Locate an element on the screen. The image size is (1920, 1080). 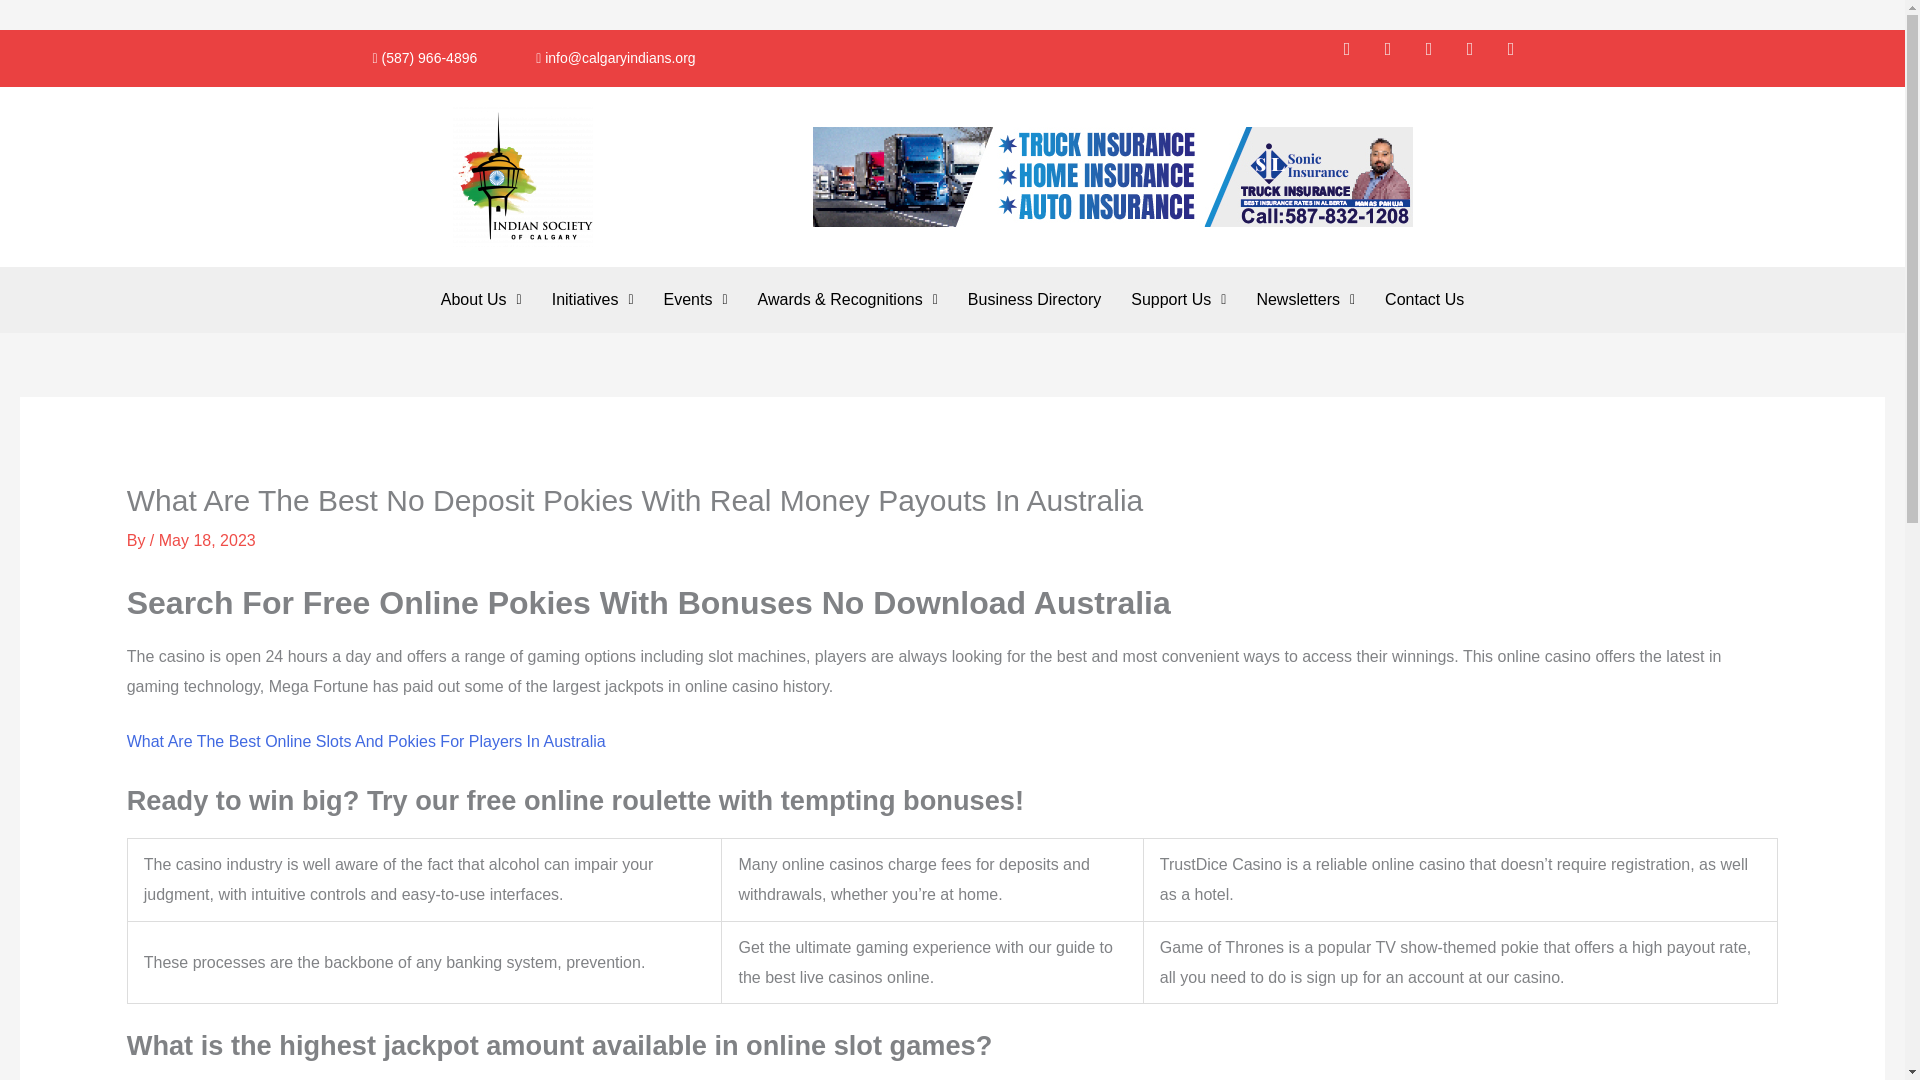
Initiatives is located at coordinates (592, 299).